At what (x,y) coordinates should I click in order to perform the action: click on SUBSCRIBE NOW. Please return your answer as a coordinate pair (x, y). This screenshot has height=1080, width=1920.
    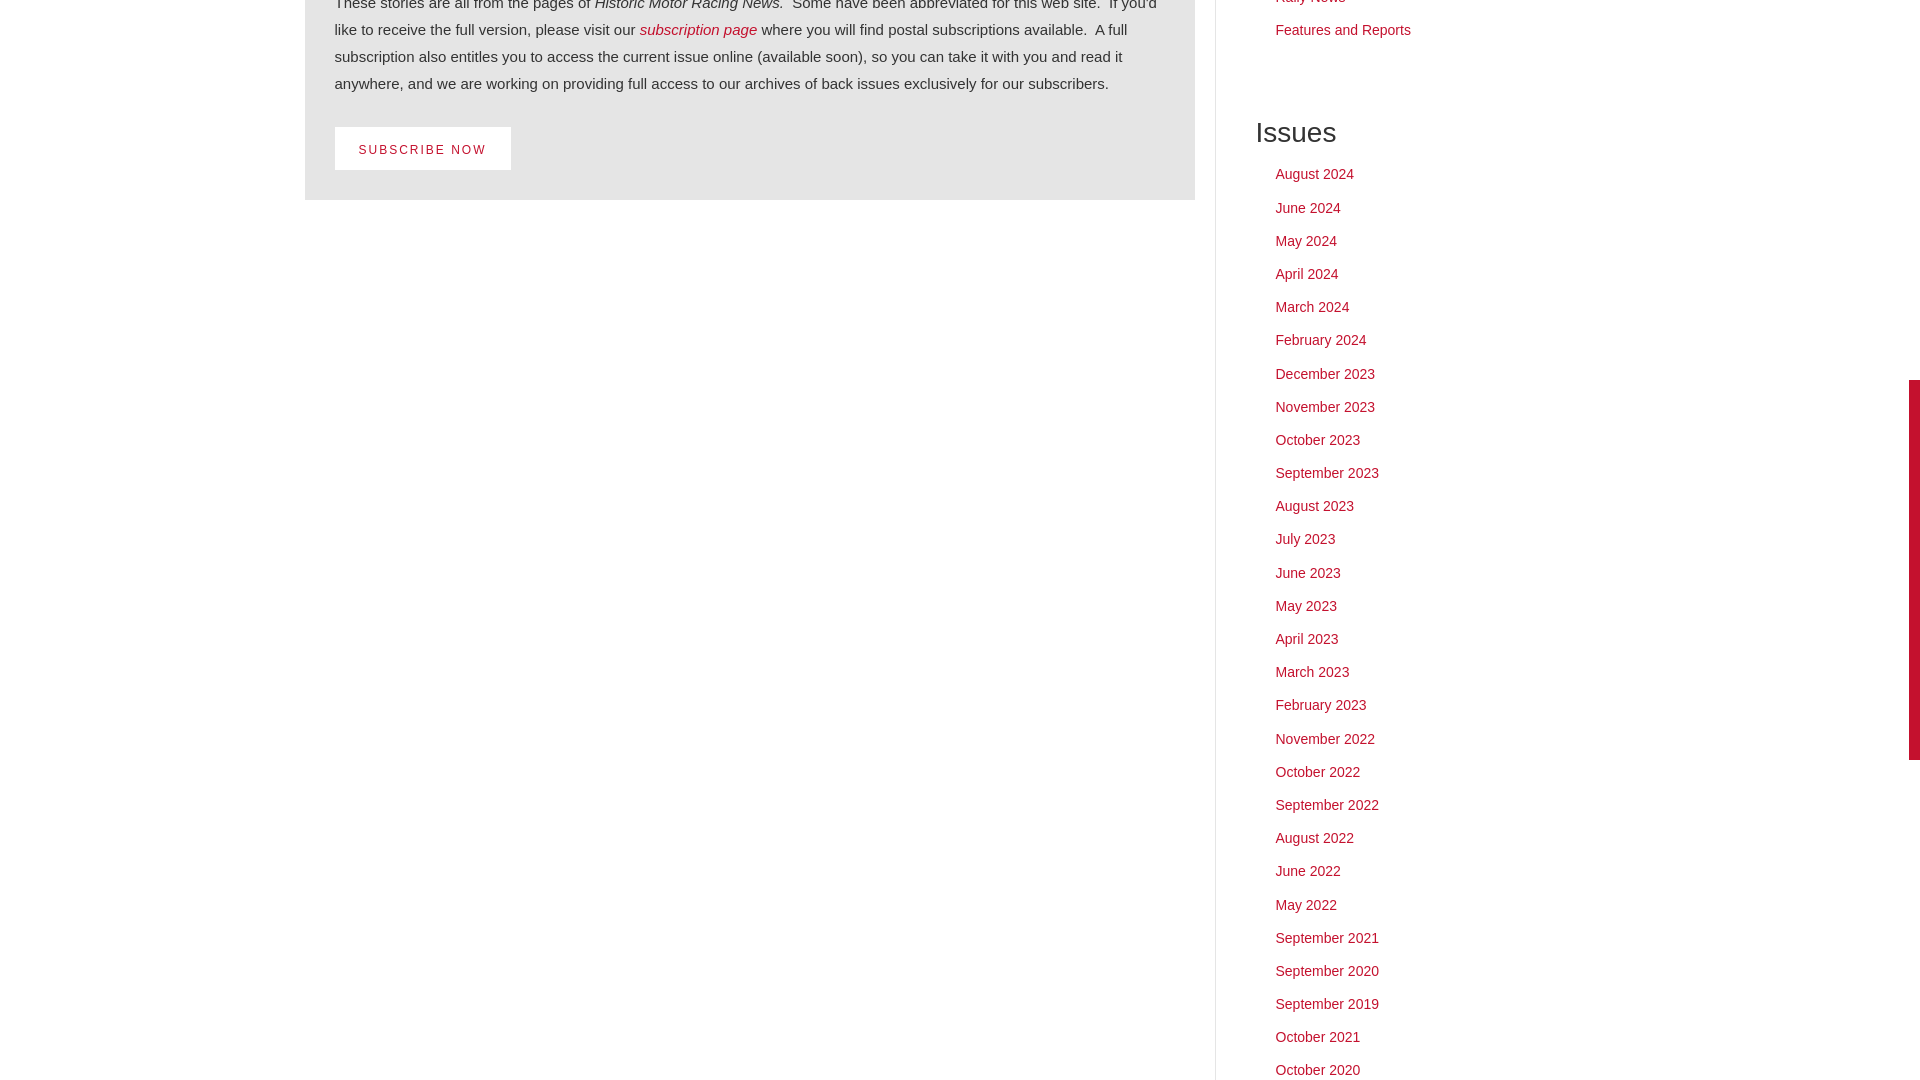
    Looking at the image, I should click on (422, 148).